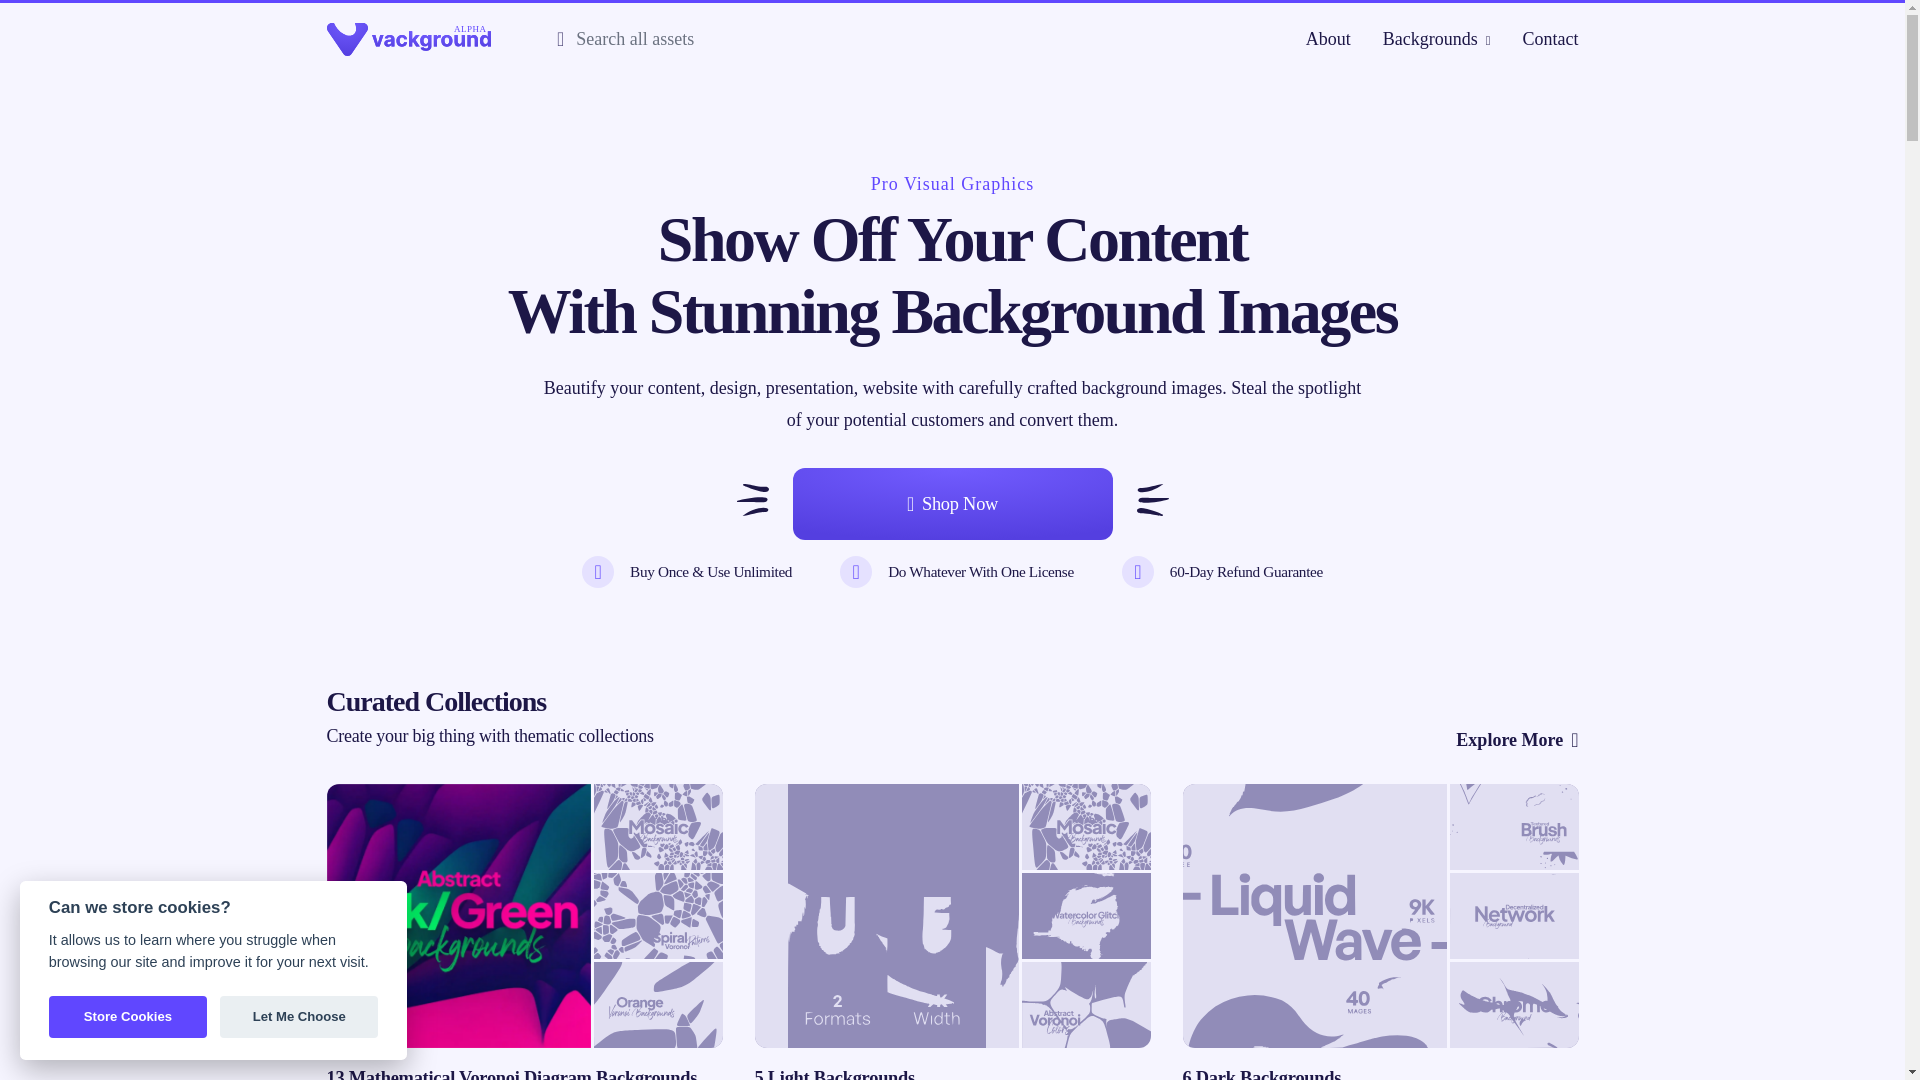 Image resolution: width=1920 pixels, height=1080 pixels. What do you see at coordinates (408, 39) in the screenshot?
I see `ALPHA` at bounding box center [408, 39].